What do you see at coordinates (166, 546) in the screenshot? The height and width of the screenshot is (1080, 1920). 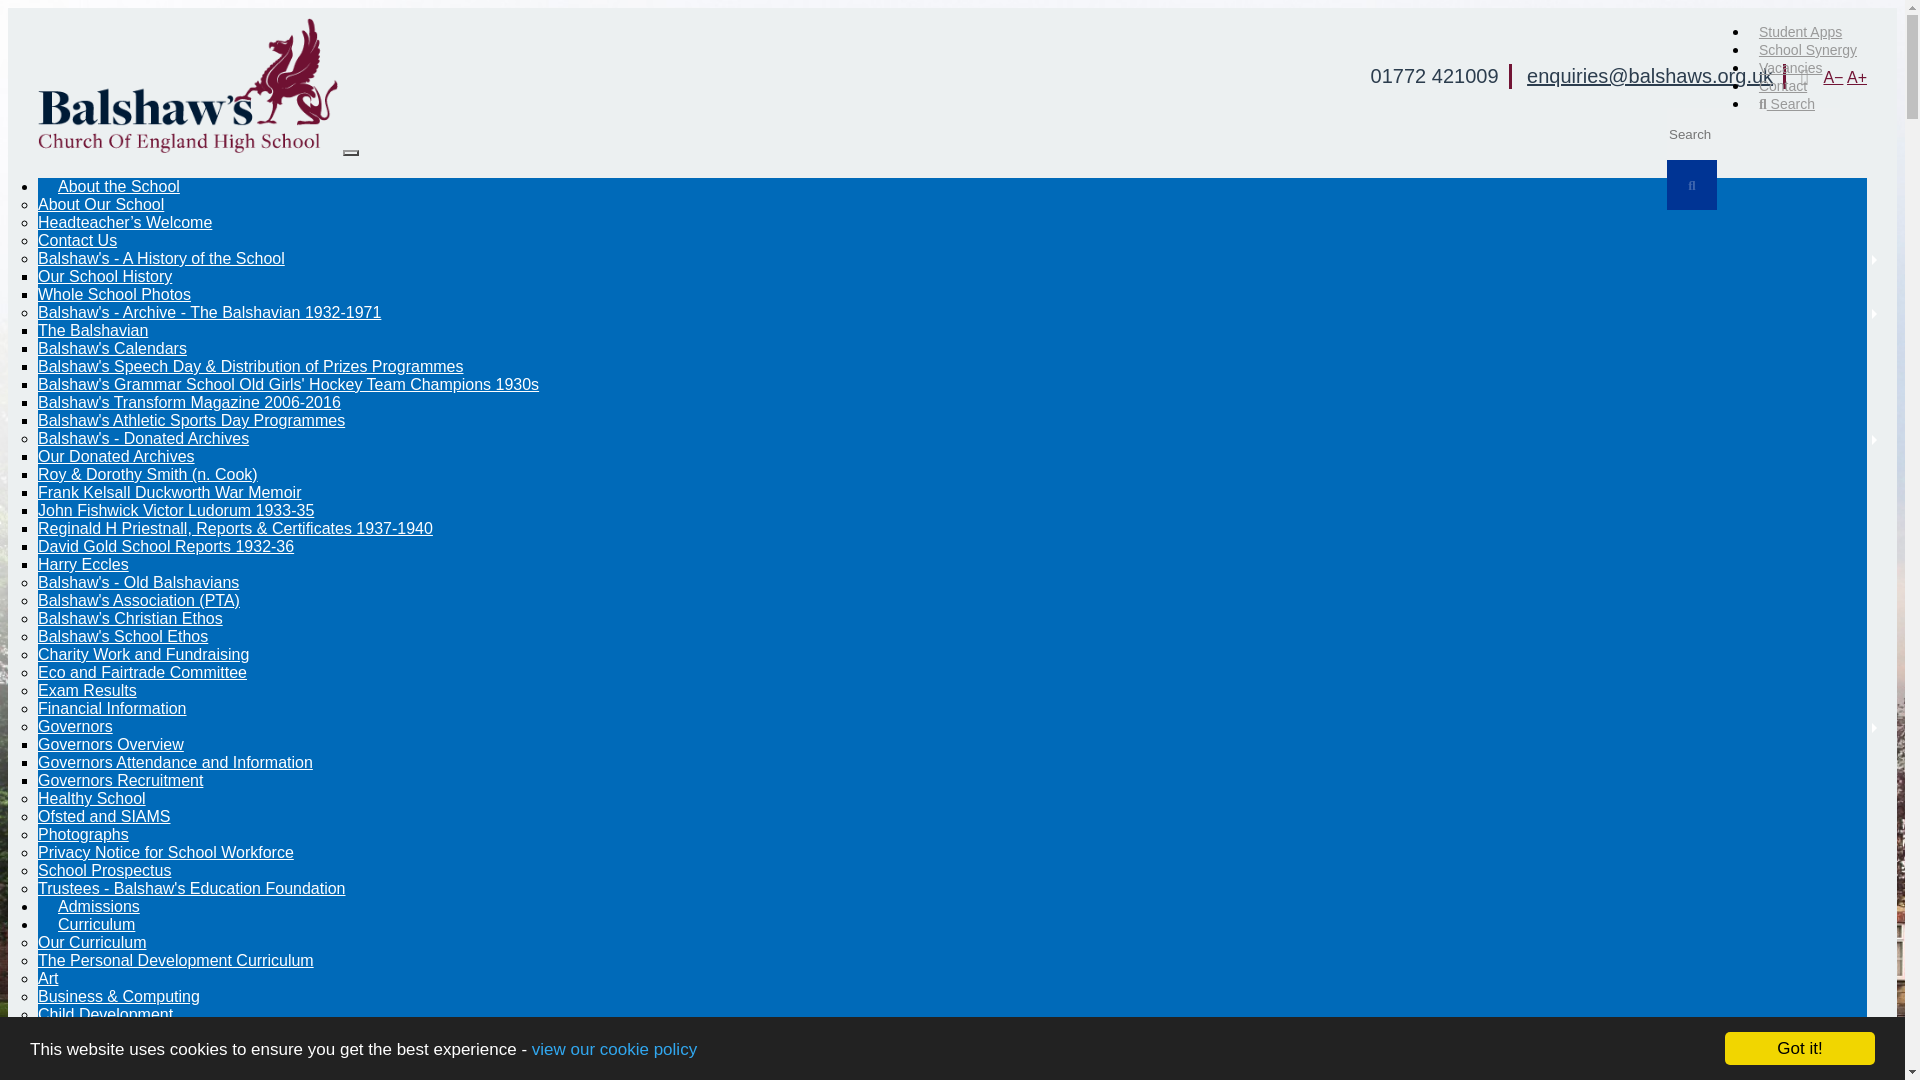 I see `David Gold School Reports 1932-36` at bounding box center [166, 546].